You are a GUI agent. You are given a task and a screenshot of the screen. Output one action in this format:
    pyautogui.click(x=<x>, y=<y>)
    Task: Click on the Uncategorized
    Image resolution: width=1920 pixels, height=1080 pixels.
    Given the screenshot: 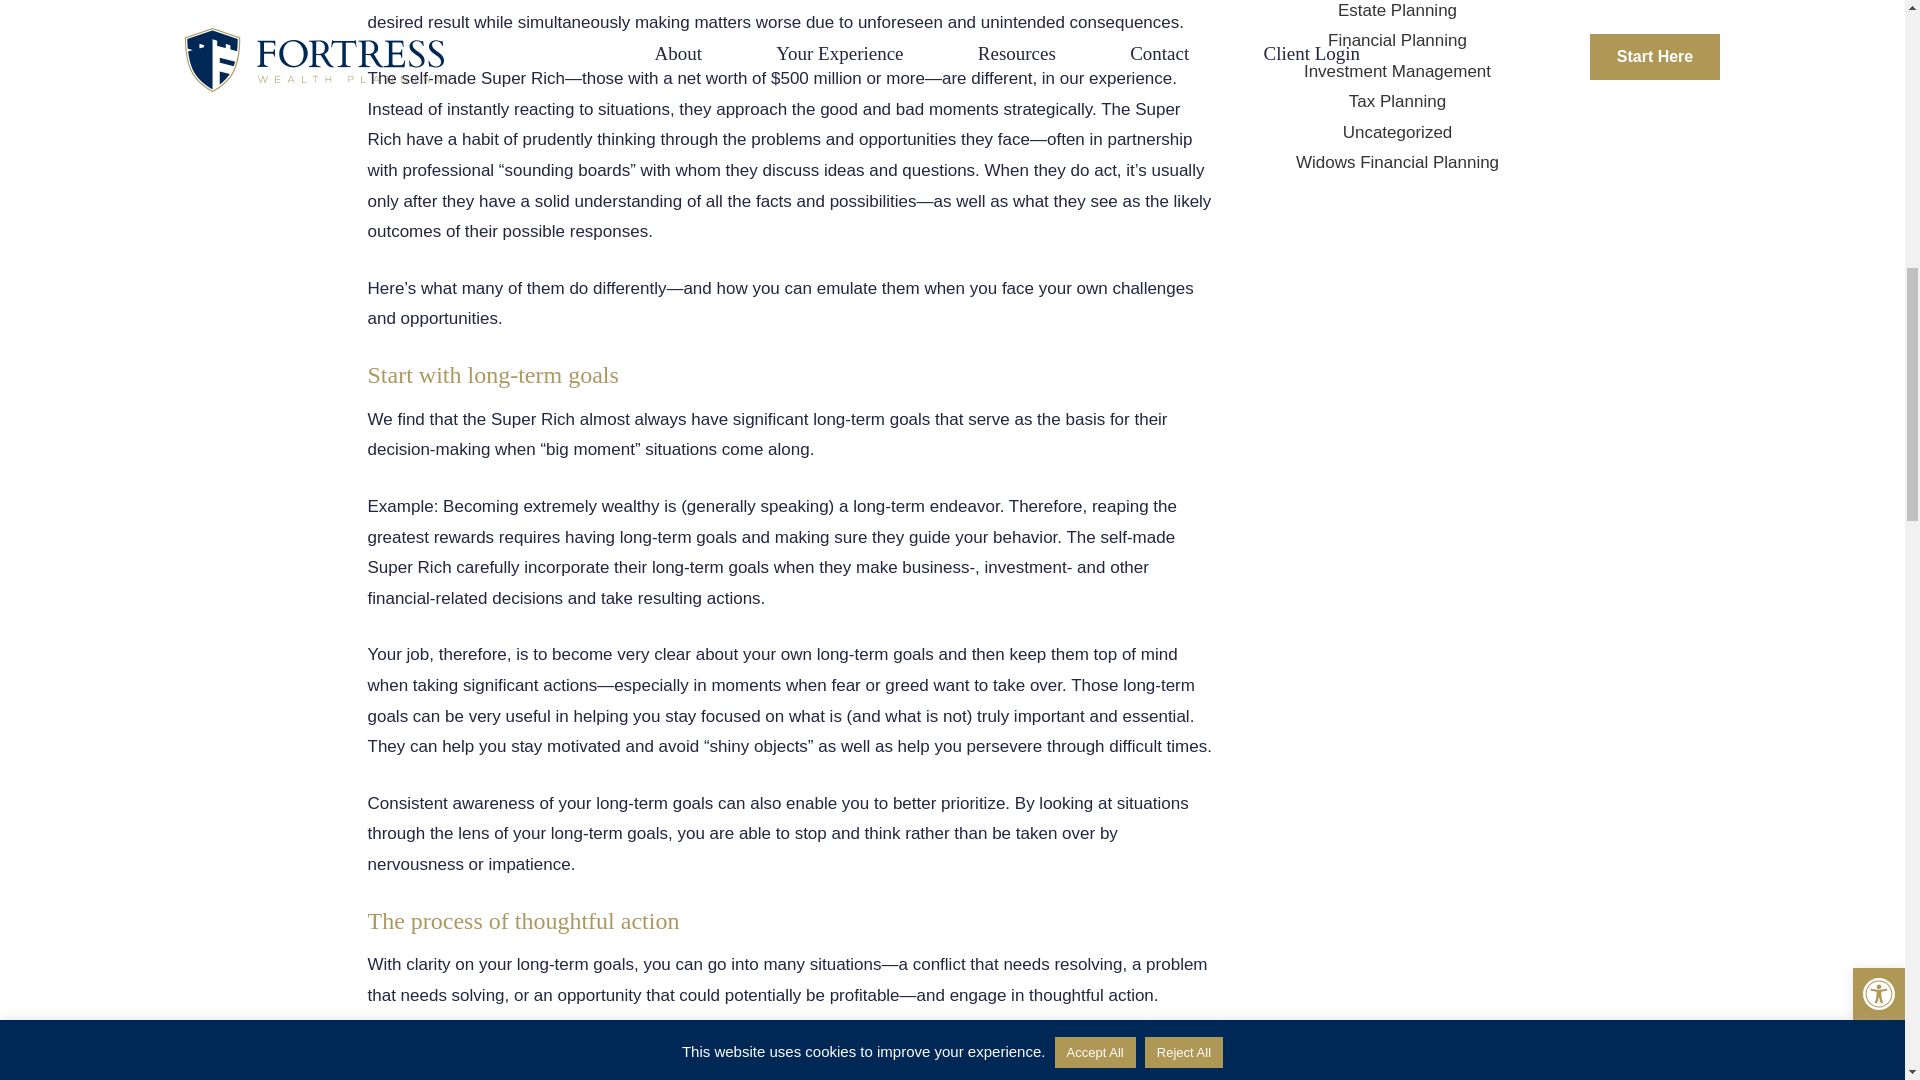 What is the action you would take?
    pyautogui.click(x=1398, y=132)
    